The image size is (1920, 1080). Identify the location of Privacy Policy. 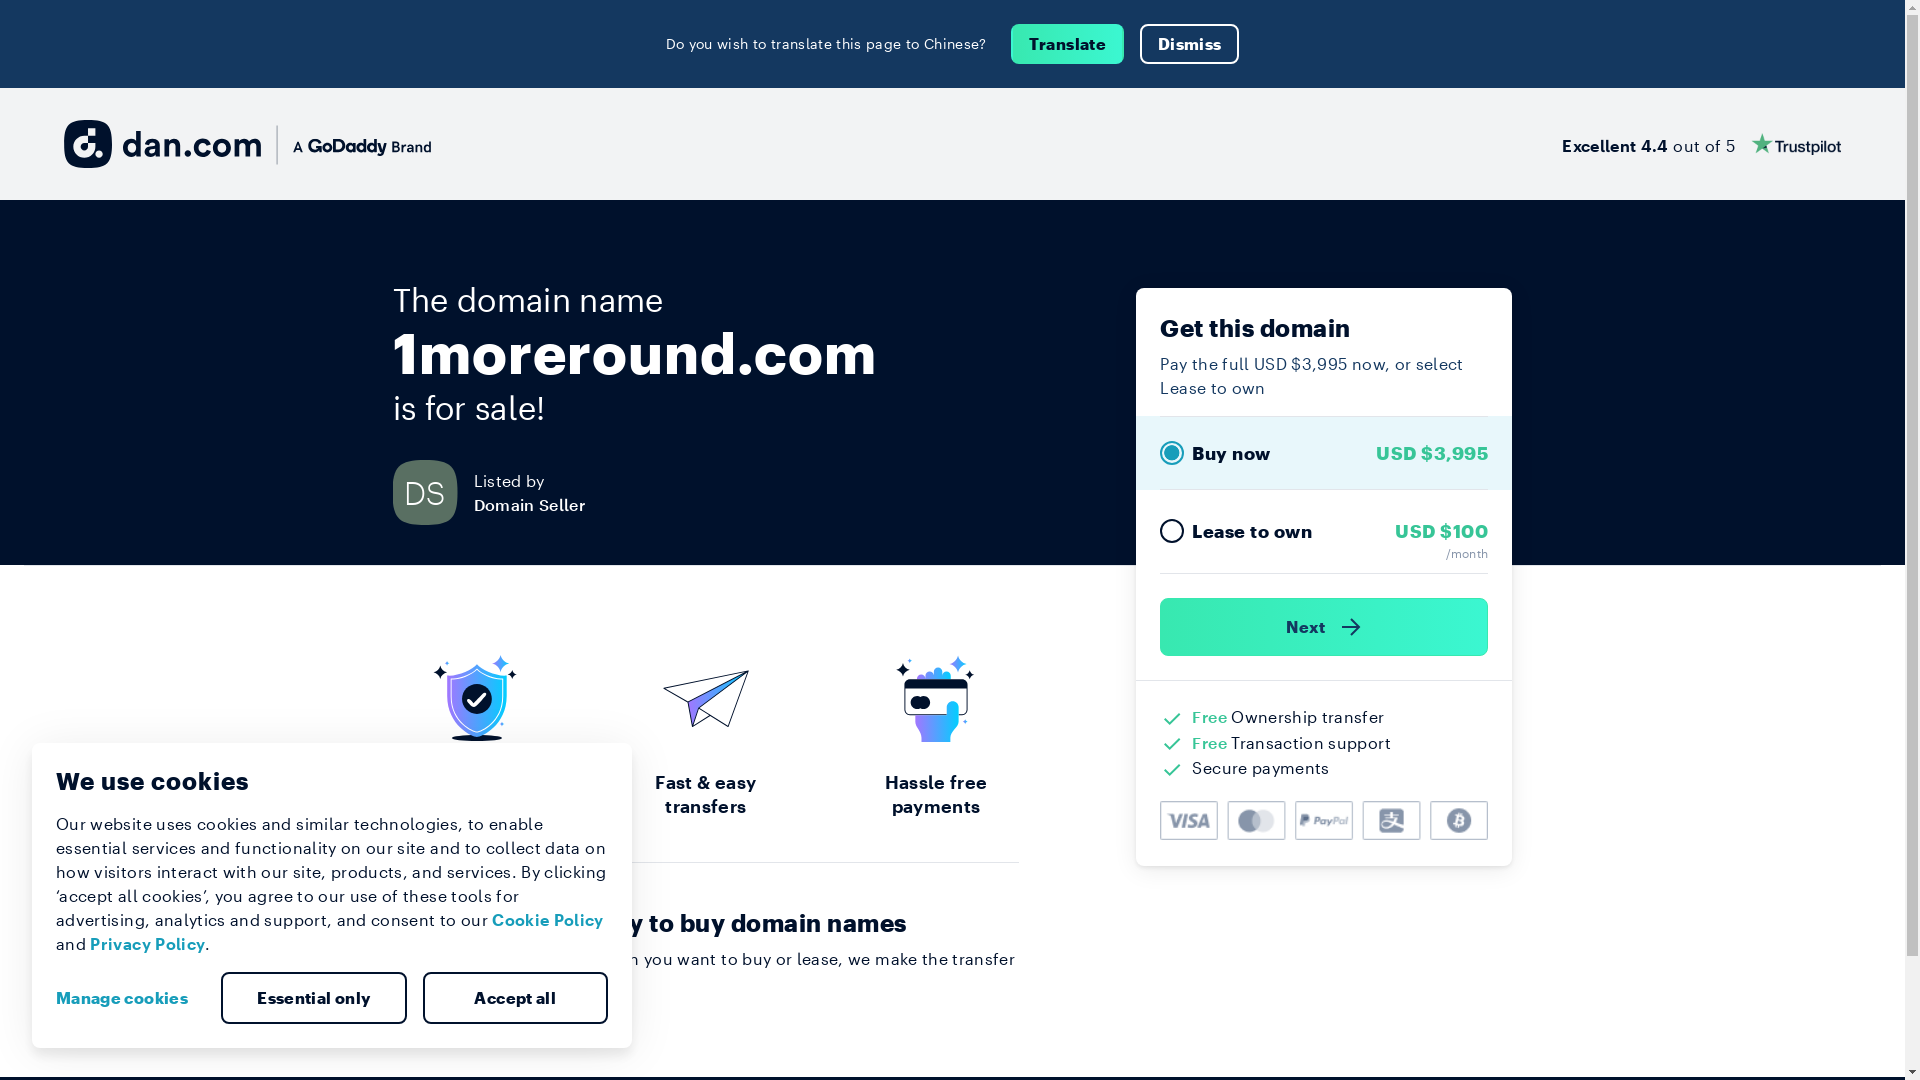
(148, 944).